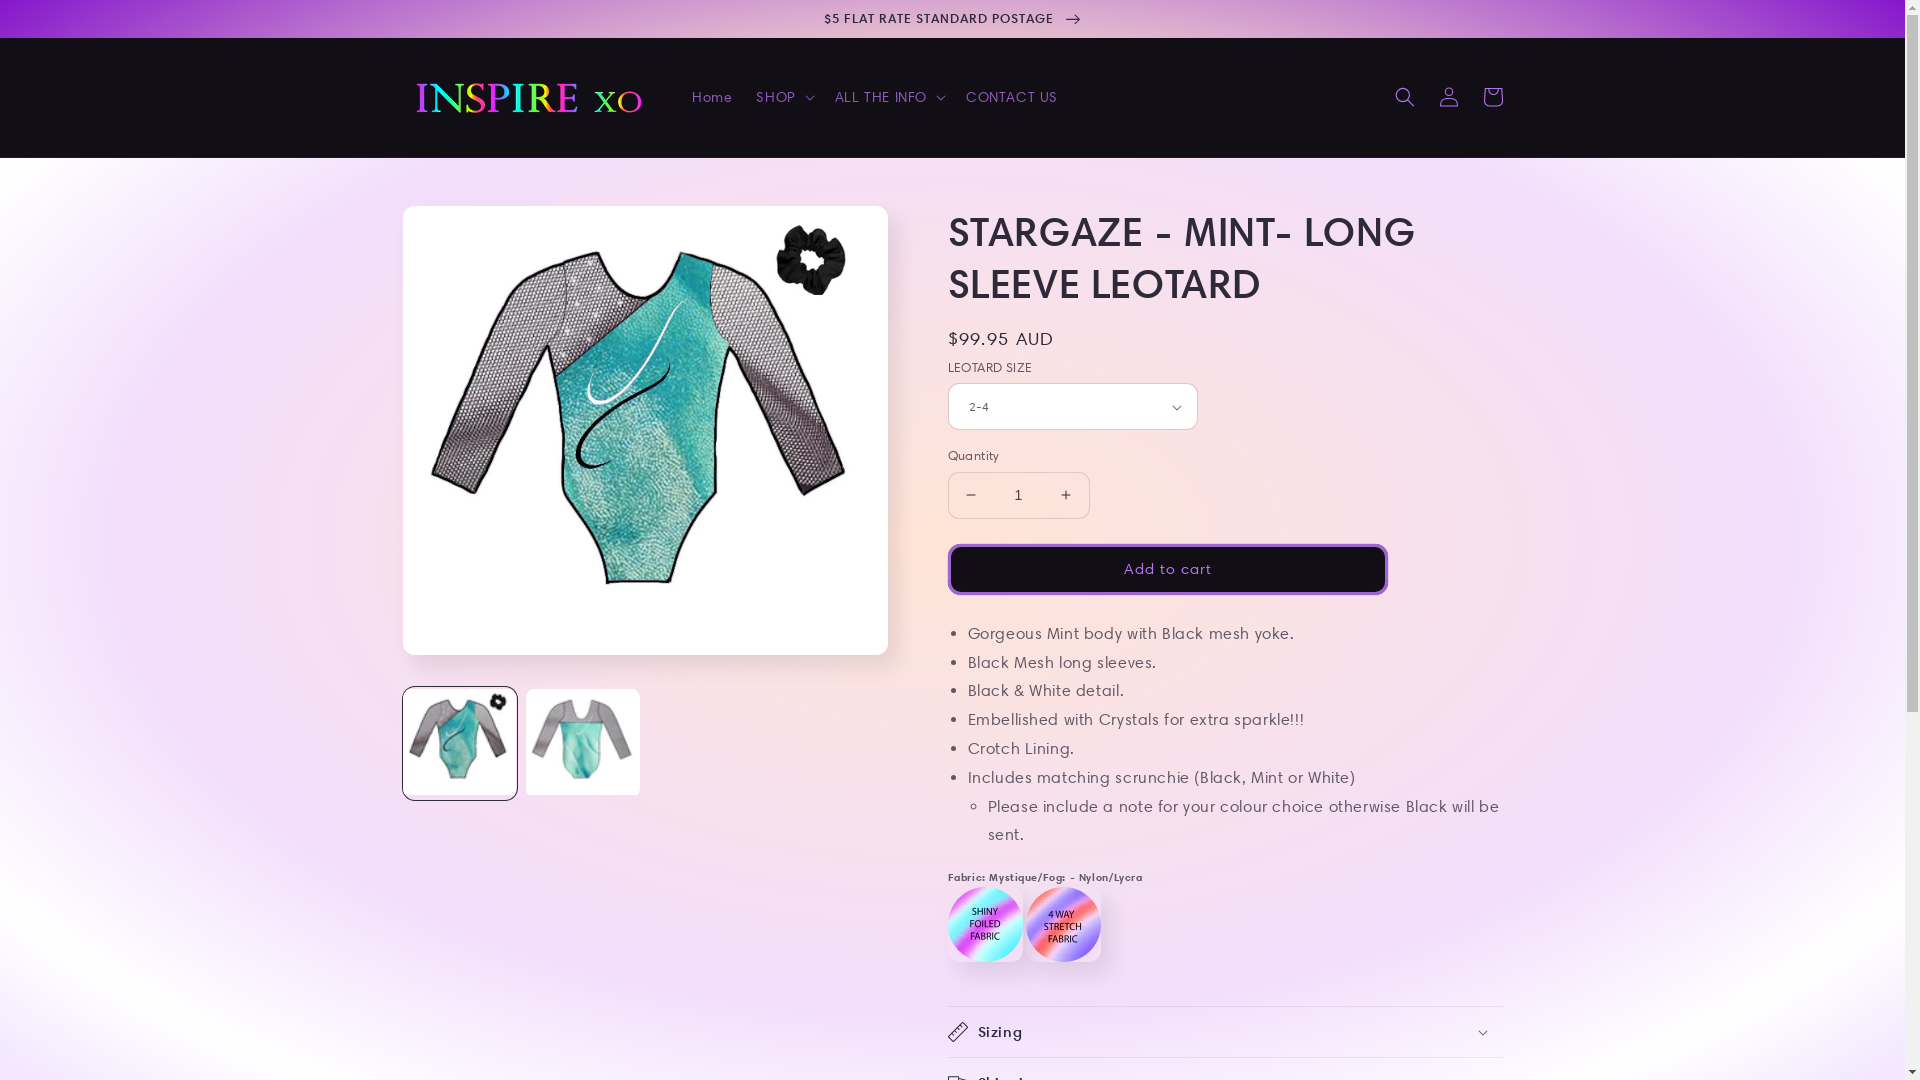 The width and height of the screenshot is (1920, 1080). Describe the element at coordinates (465, 230) in the screenshot. I see `Skip to product information` at that location.